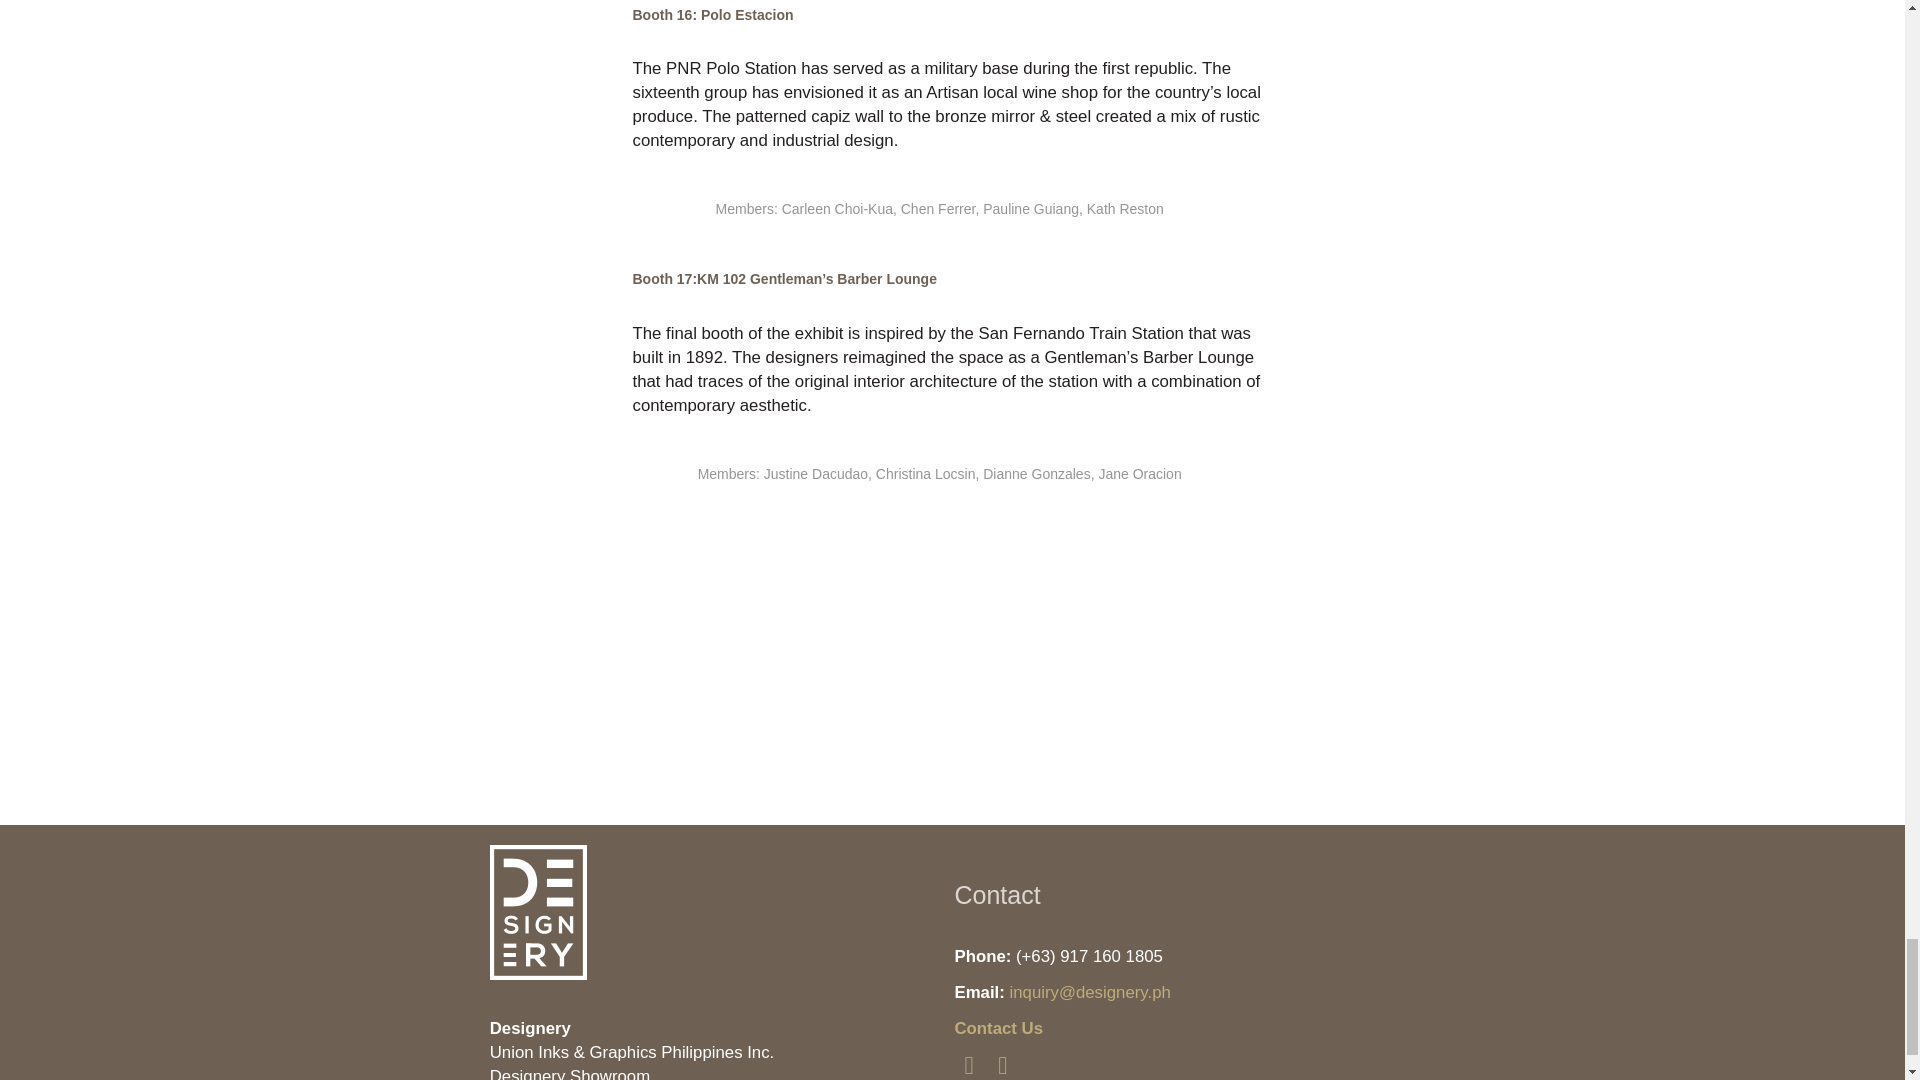 This screenshot has height=1080, width=1920. What do you see at coordinates (998, 1028) in the screenshot?
I see `Contact Us` at bounding box center [998, 1028].